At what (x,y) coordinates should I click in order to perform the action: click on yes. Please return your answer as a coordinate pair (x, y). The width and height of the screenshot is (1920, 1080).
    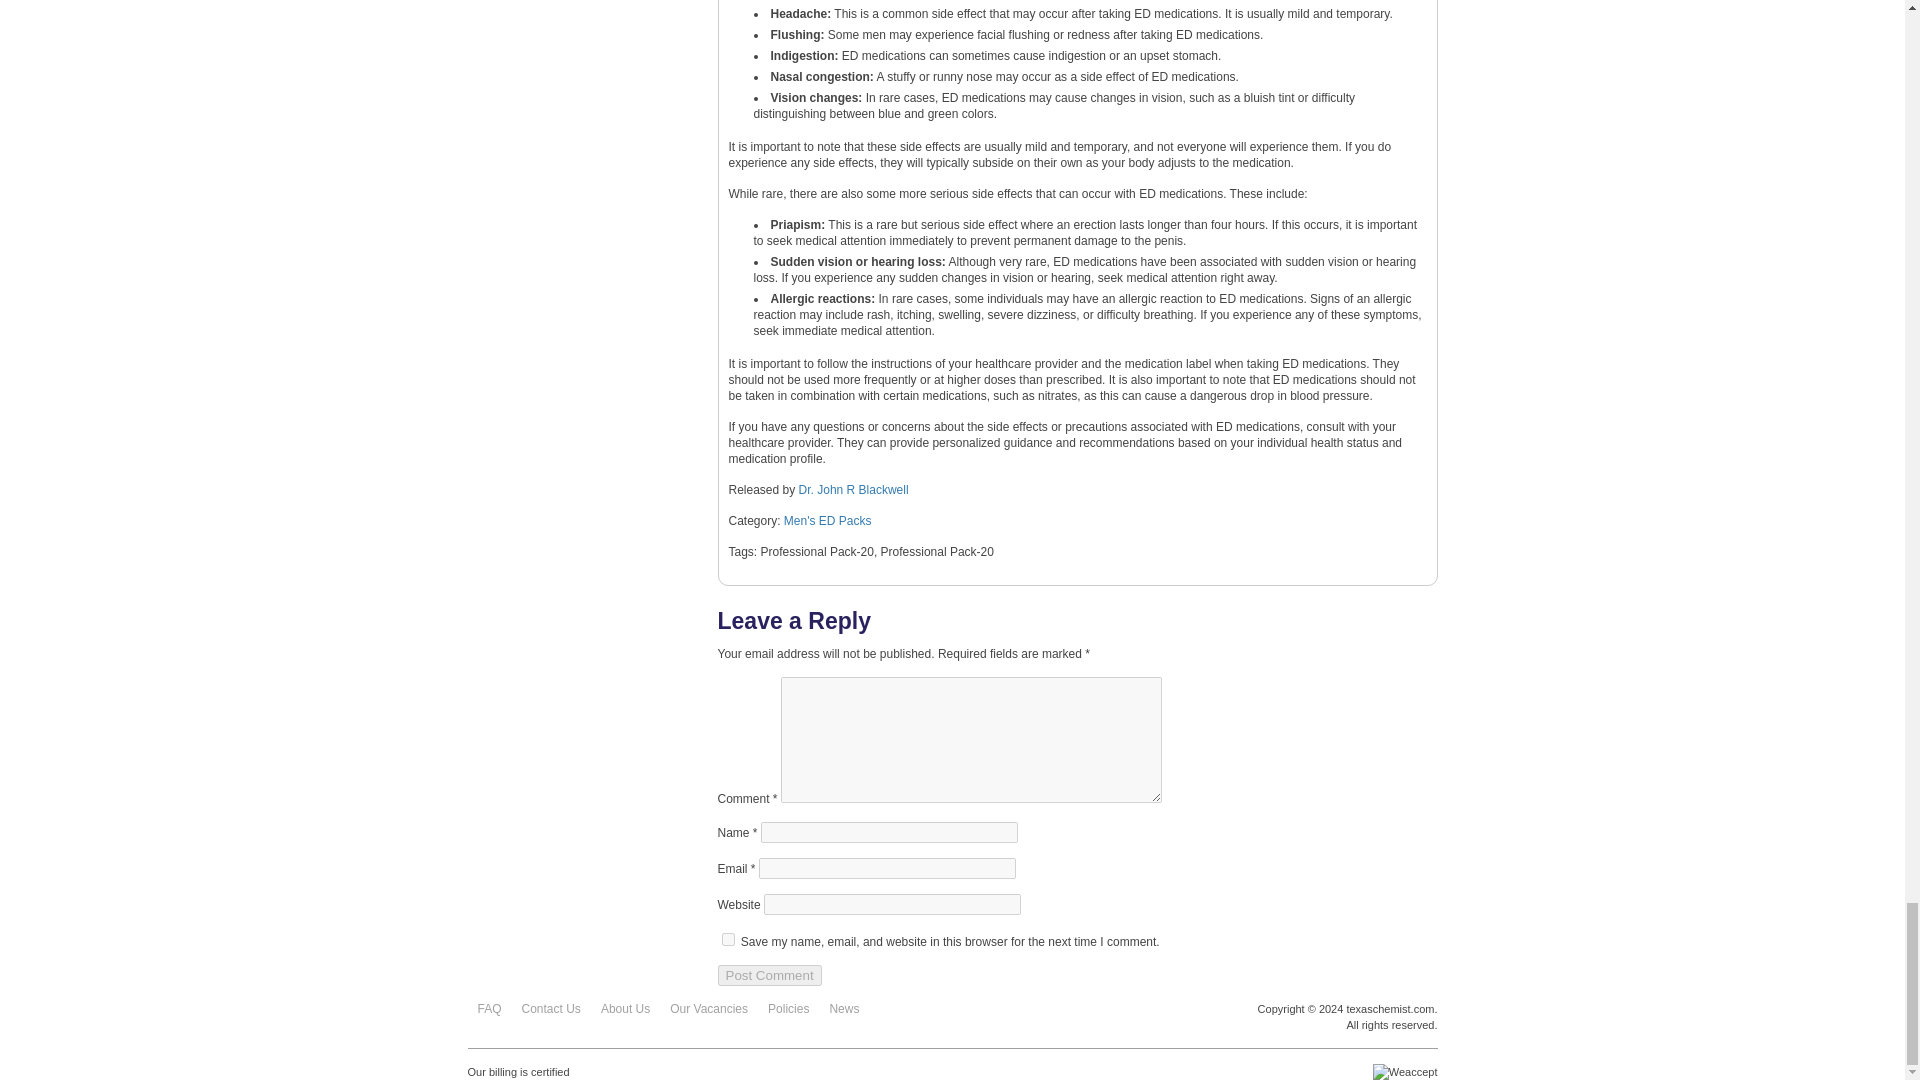
    Looking at the image, I should click on (728, 940).